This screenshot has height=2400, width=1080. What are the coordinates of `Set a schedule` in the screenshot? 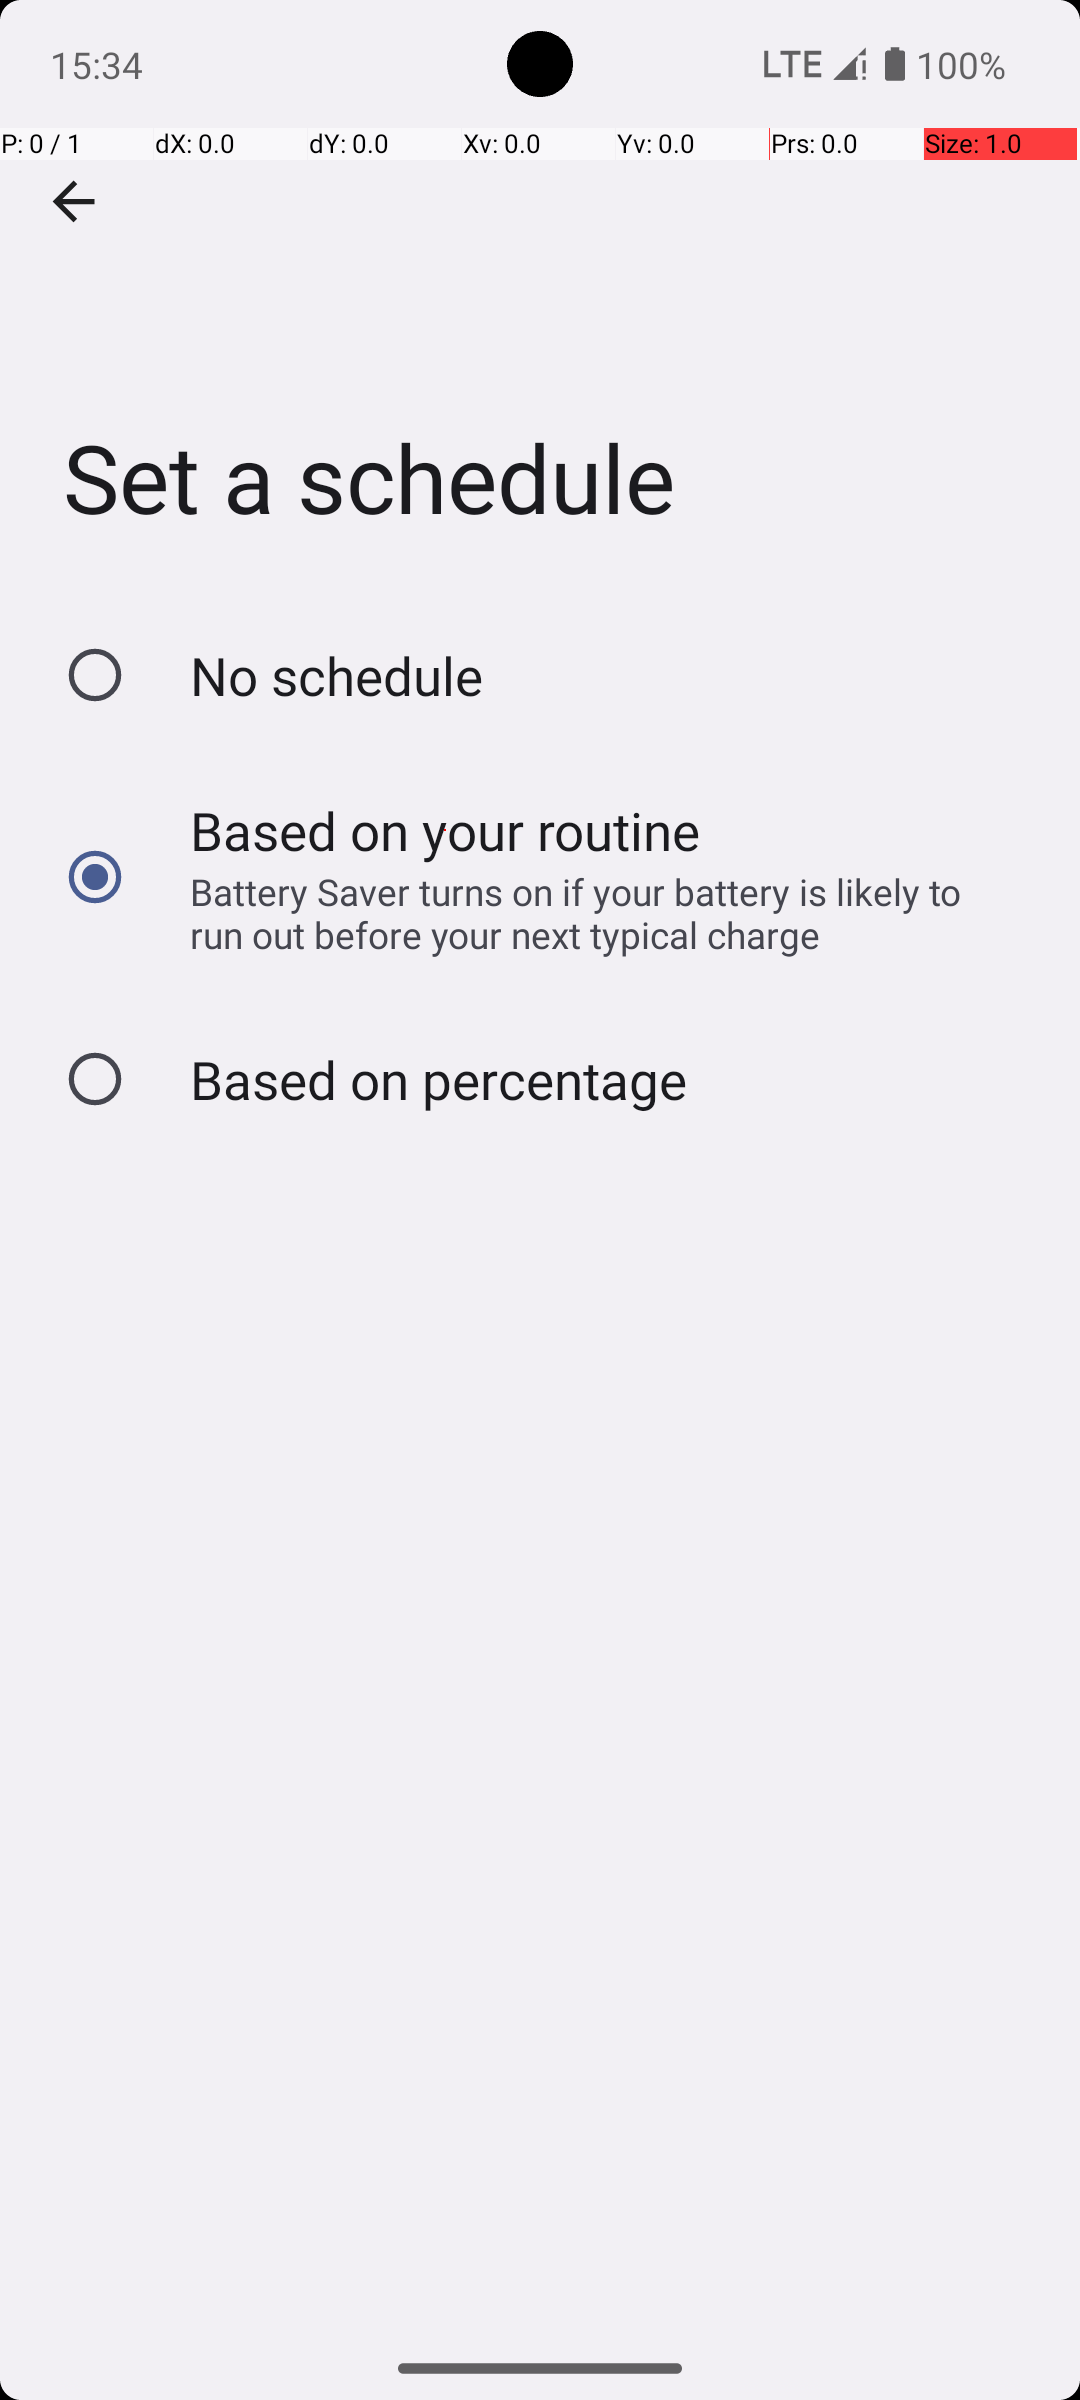 It's located at (540, 299).